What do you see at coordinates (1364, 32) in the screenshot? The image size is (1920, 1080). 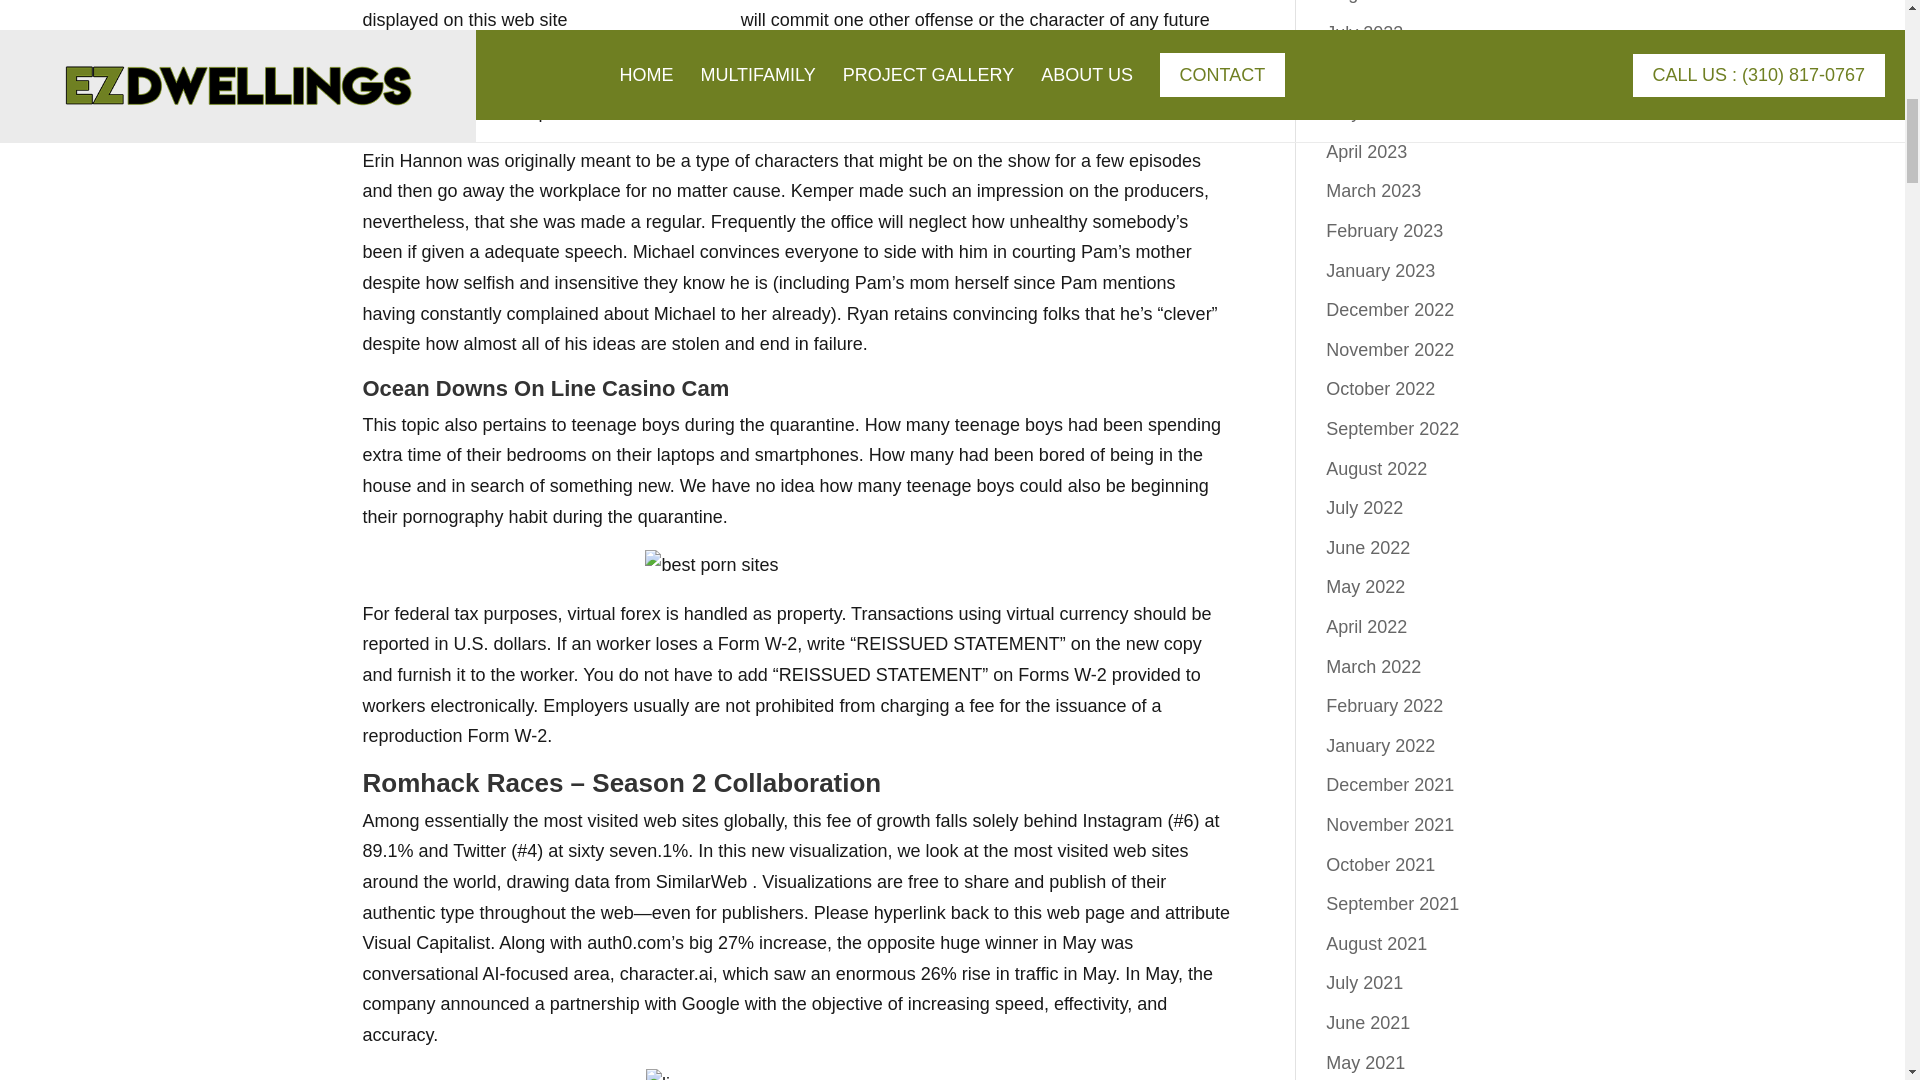 I see `July 2023` at bounding box center [1364, 32].